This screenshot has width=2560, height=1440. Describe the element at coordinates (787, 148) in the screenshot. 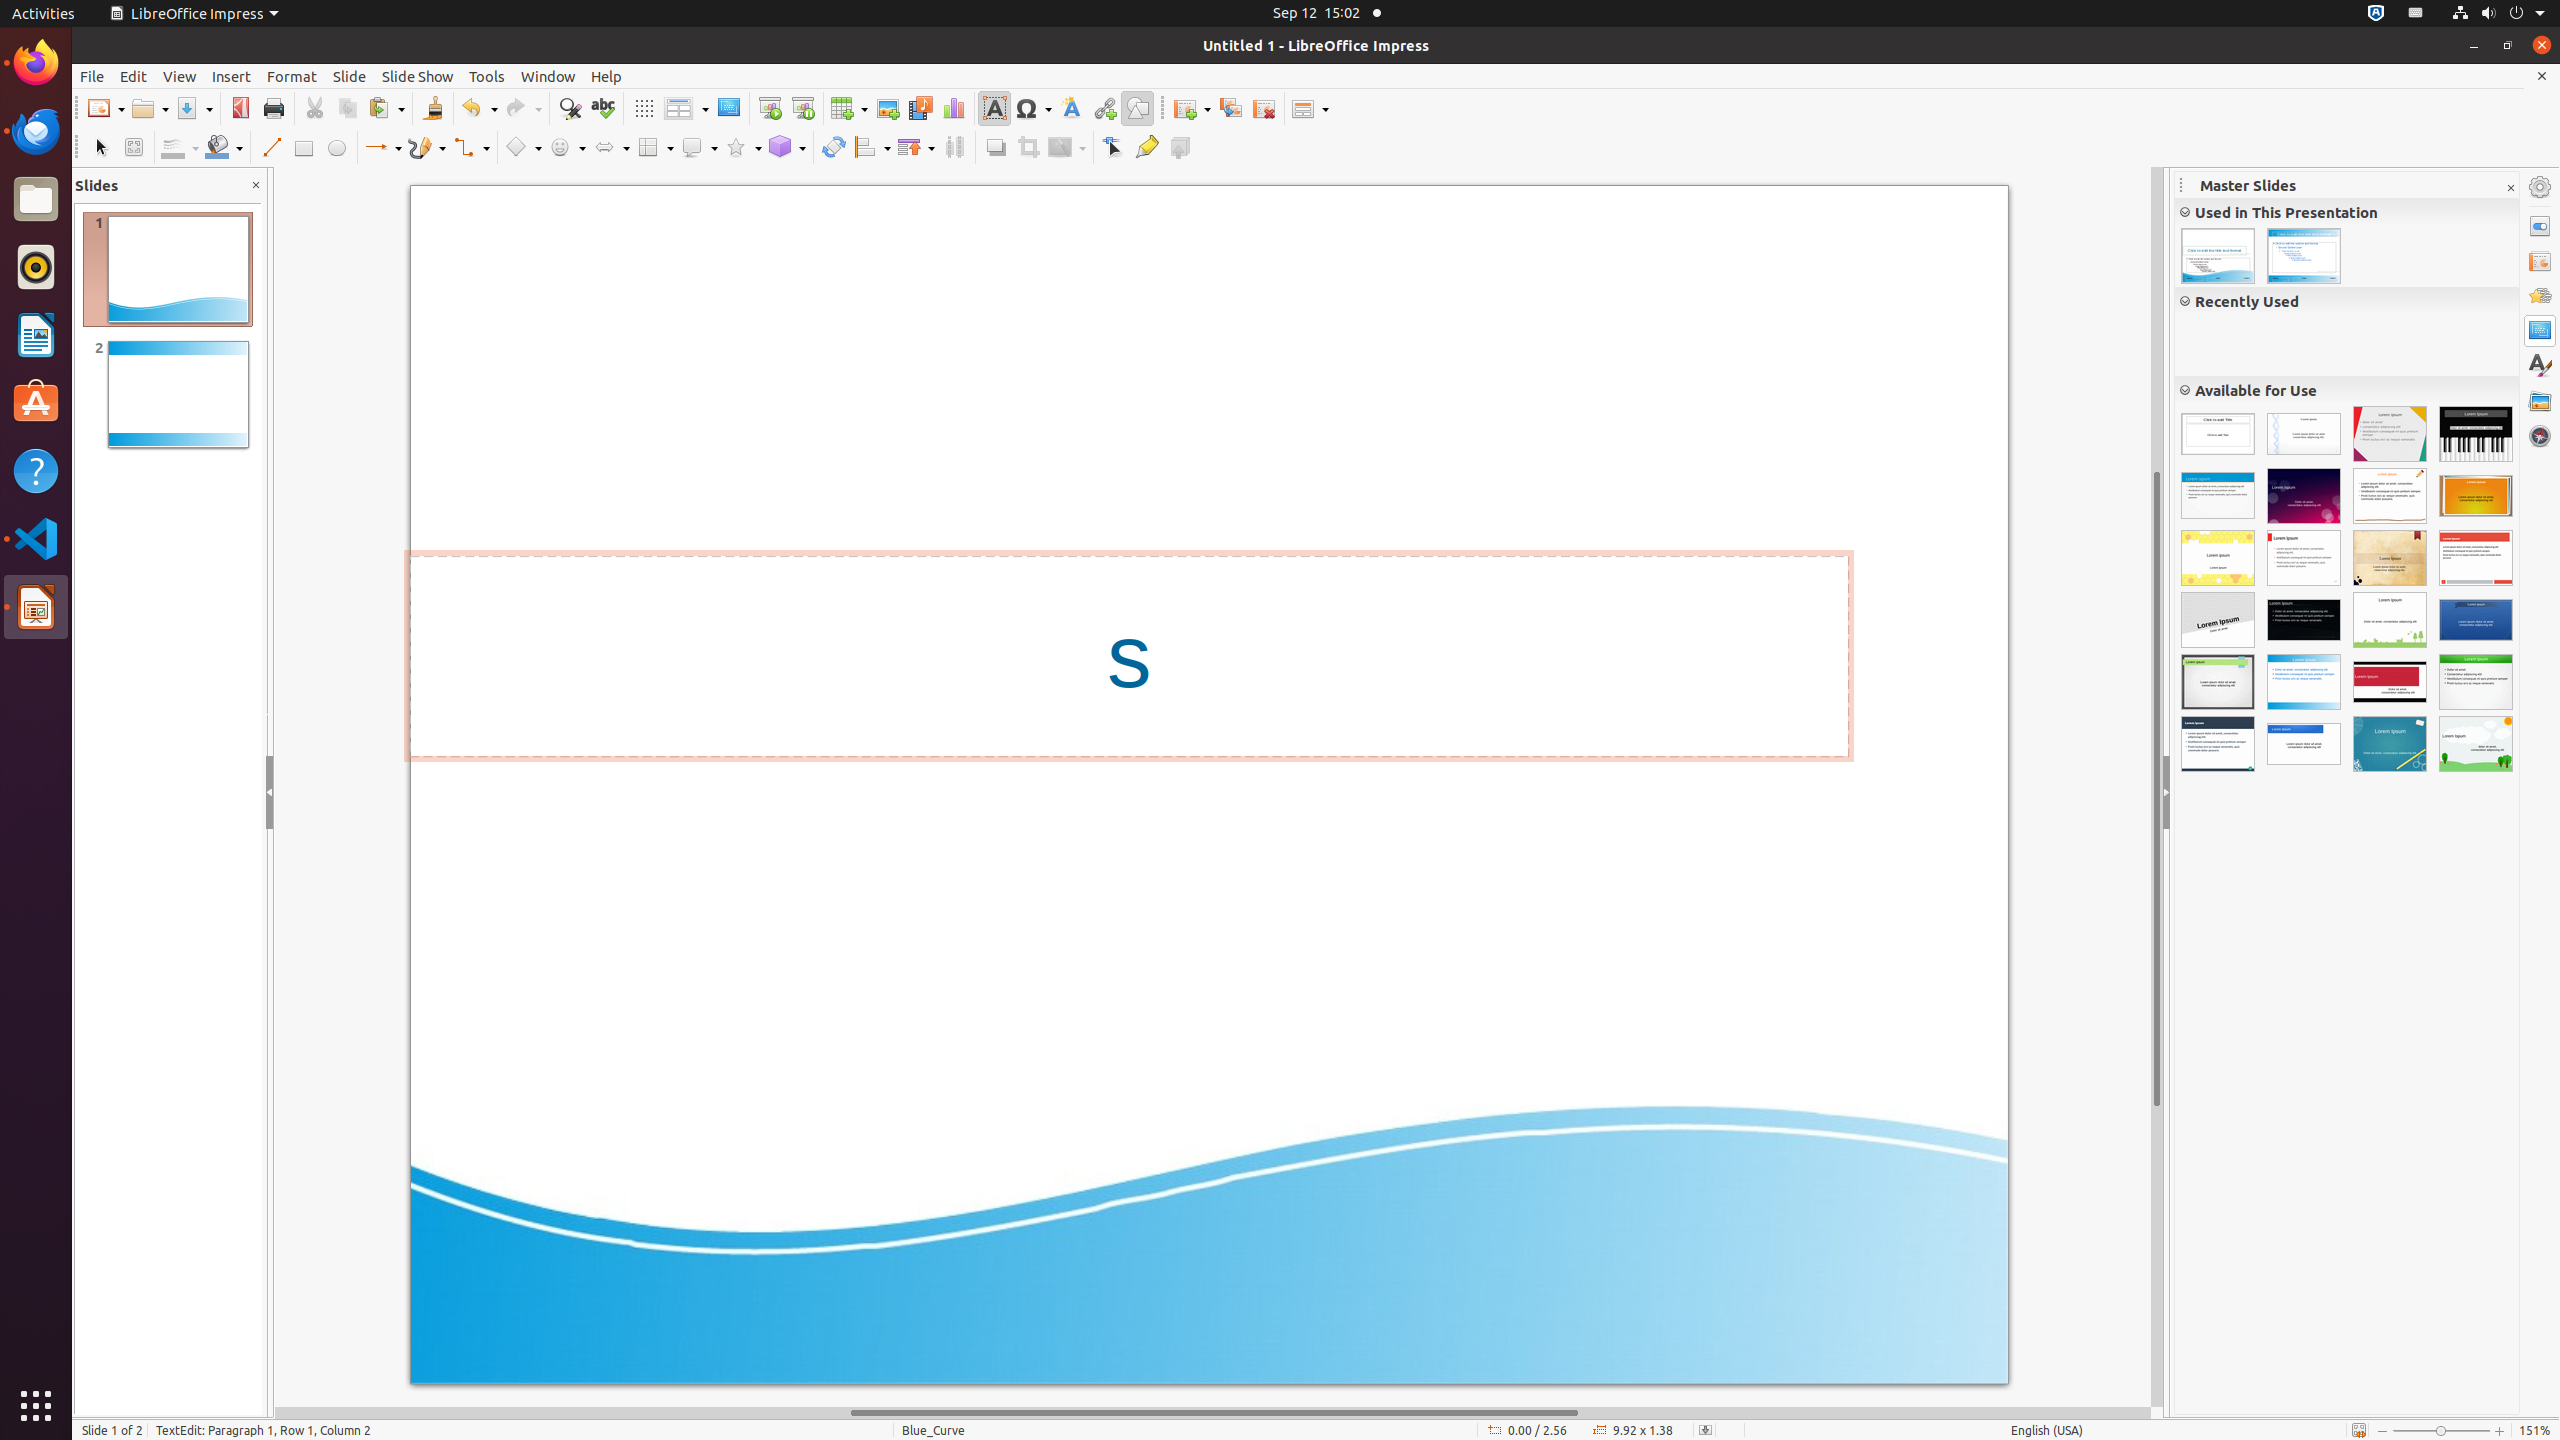

I see `3D Objects` at that location.